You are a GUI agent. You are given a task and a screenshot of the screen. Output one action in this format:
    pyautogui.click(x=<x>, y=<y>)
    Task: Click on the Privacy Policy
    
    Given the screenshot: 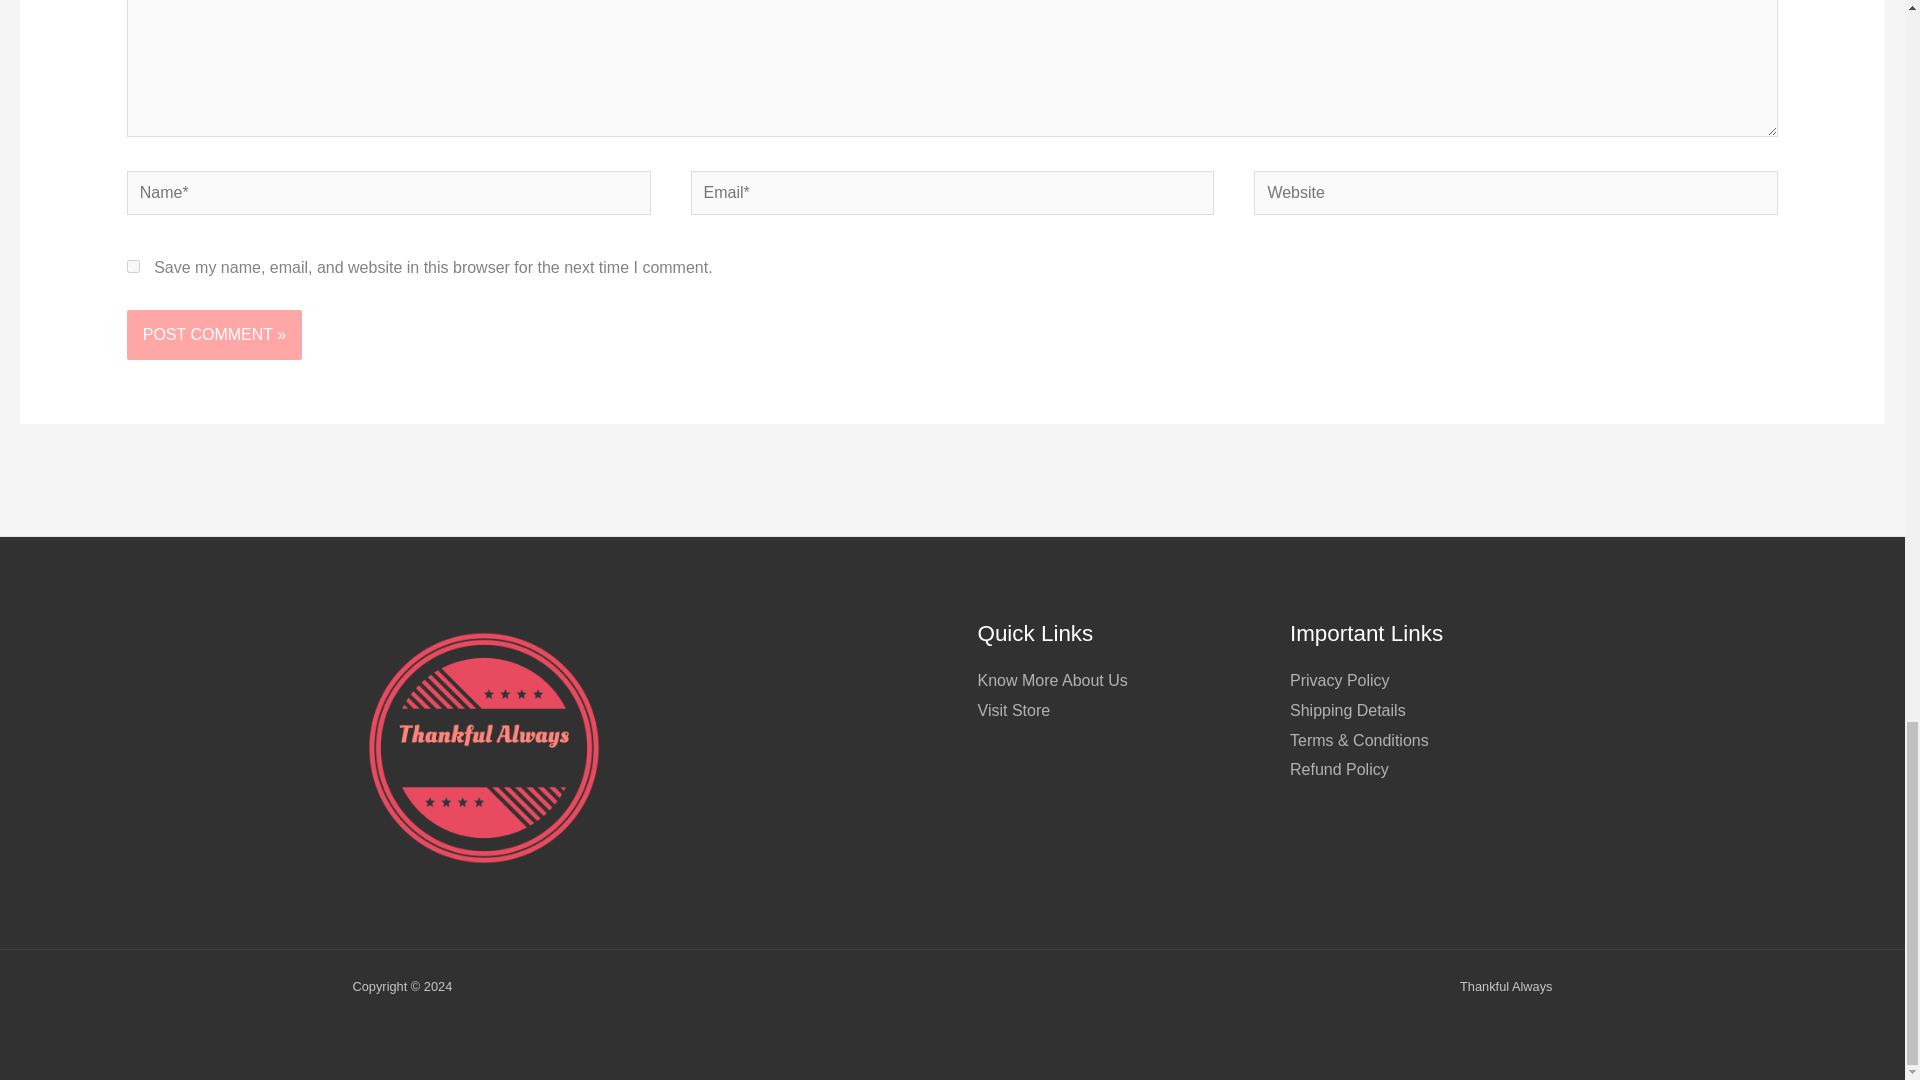 What is the action you would take?
    pyautogui.click(x=1340, y=680)
    